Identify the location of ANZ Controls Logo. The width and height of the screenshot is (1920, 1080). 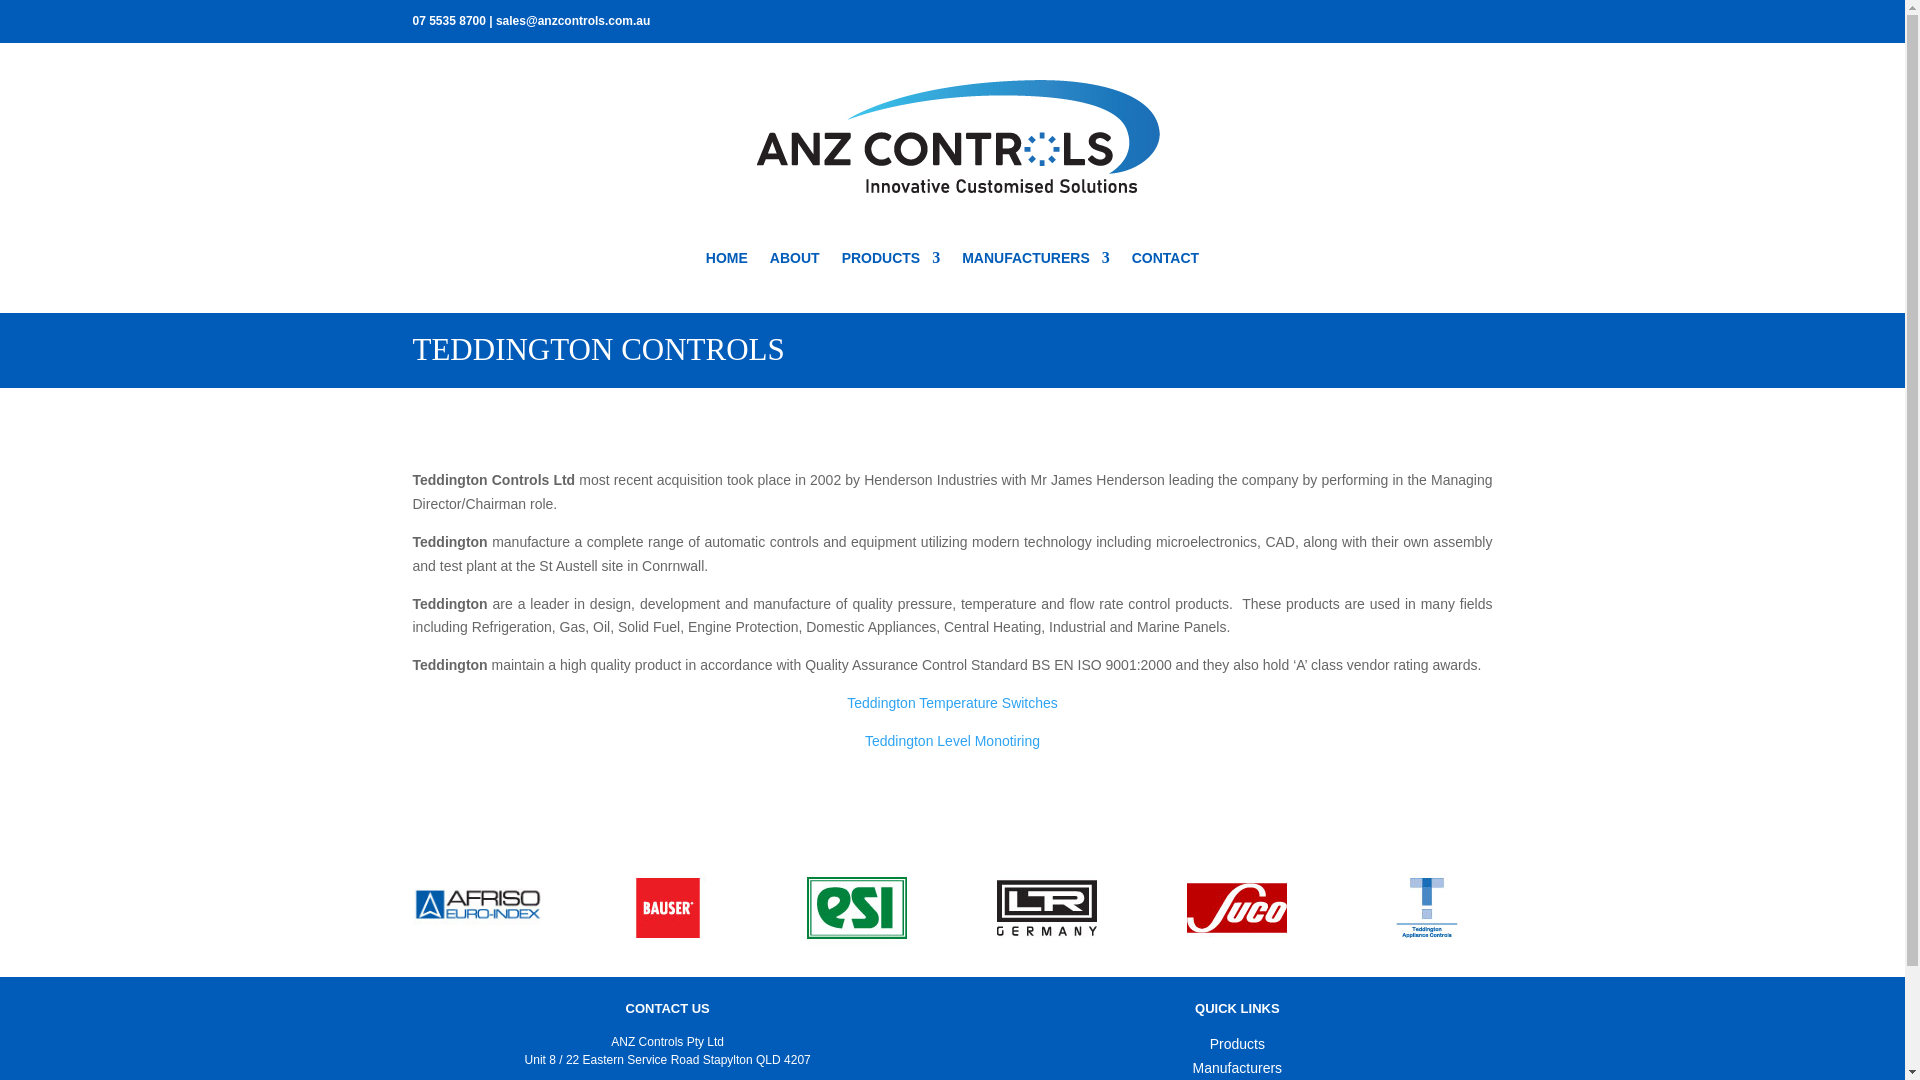
(952, 138).